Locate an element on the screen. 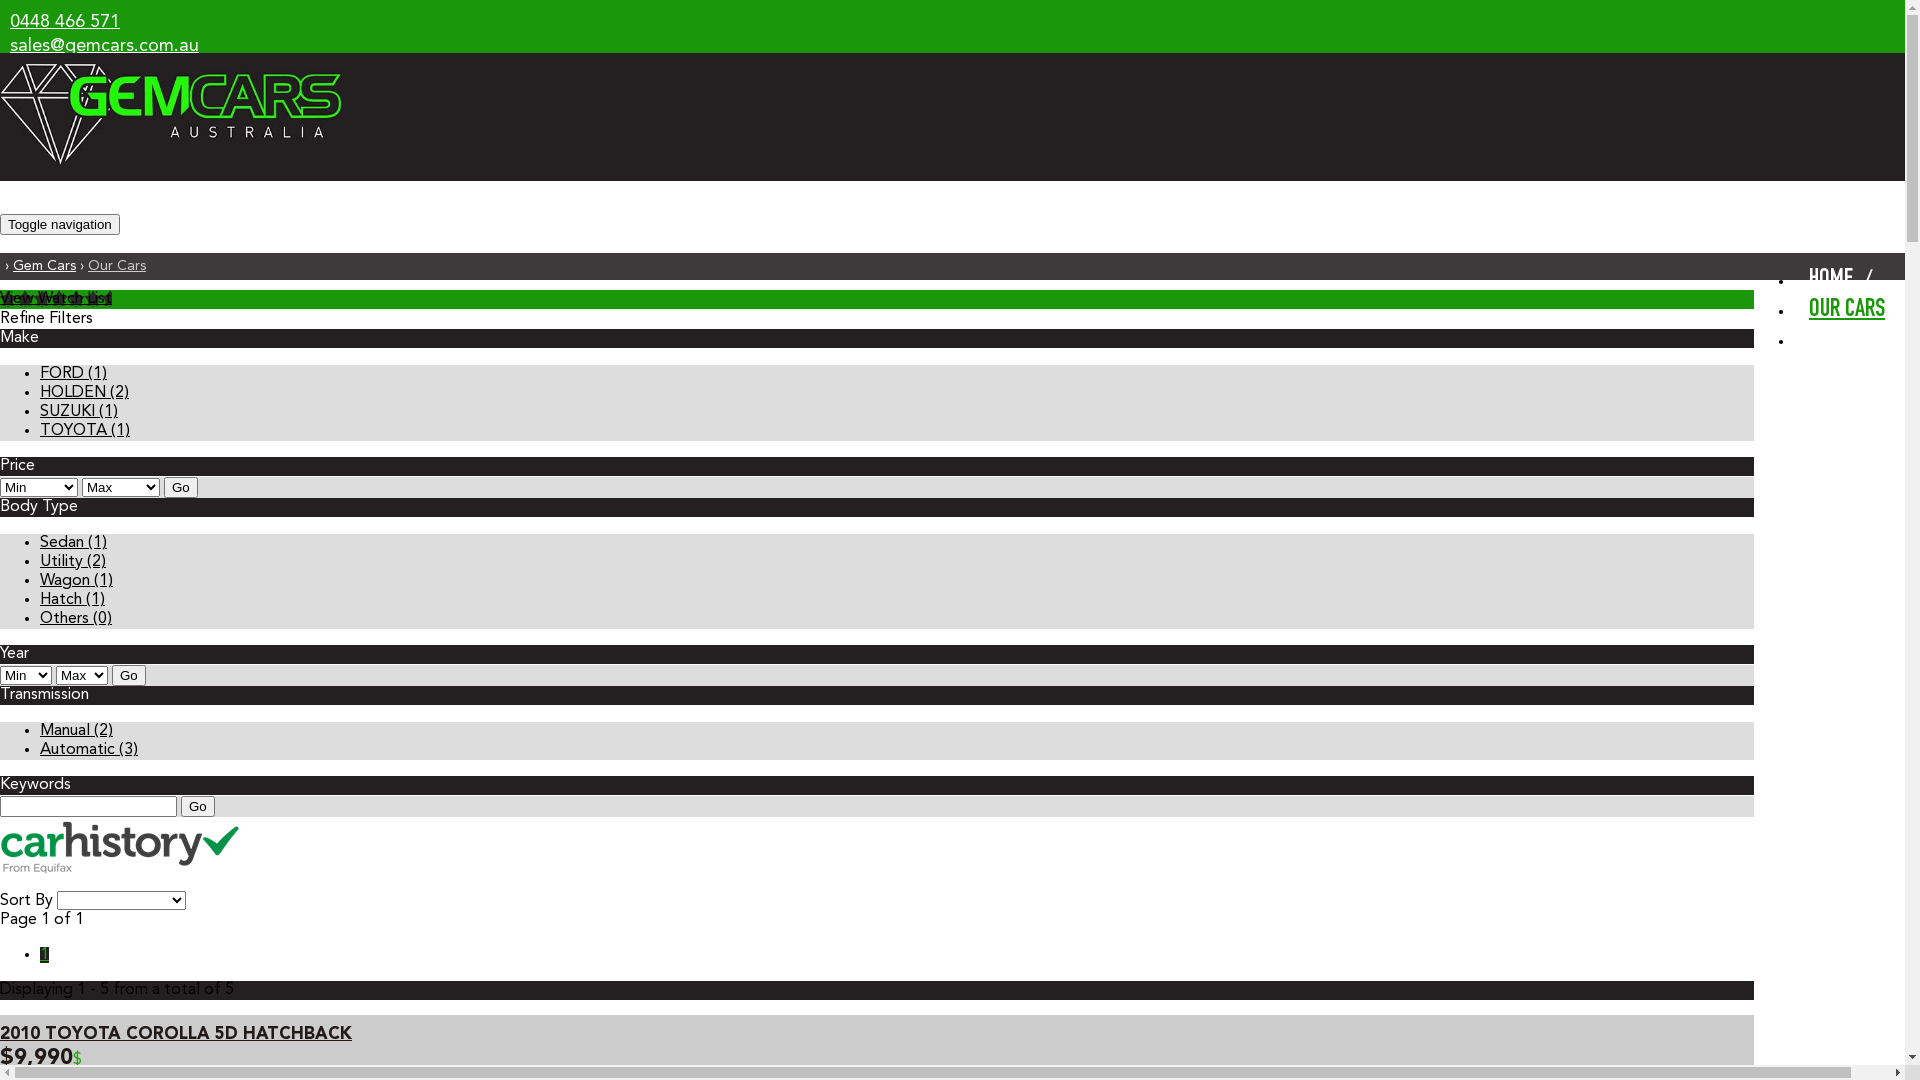  Kurri Kurri, NSW 2327 is located at coordinates (99, 70).